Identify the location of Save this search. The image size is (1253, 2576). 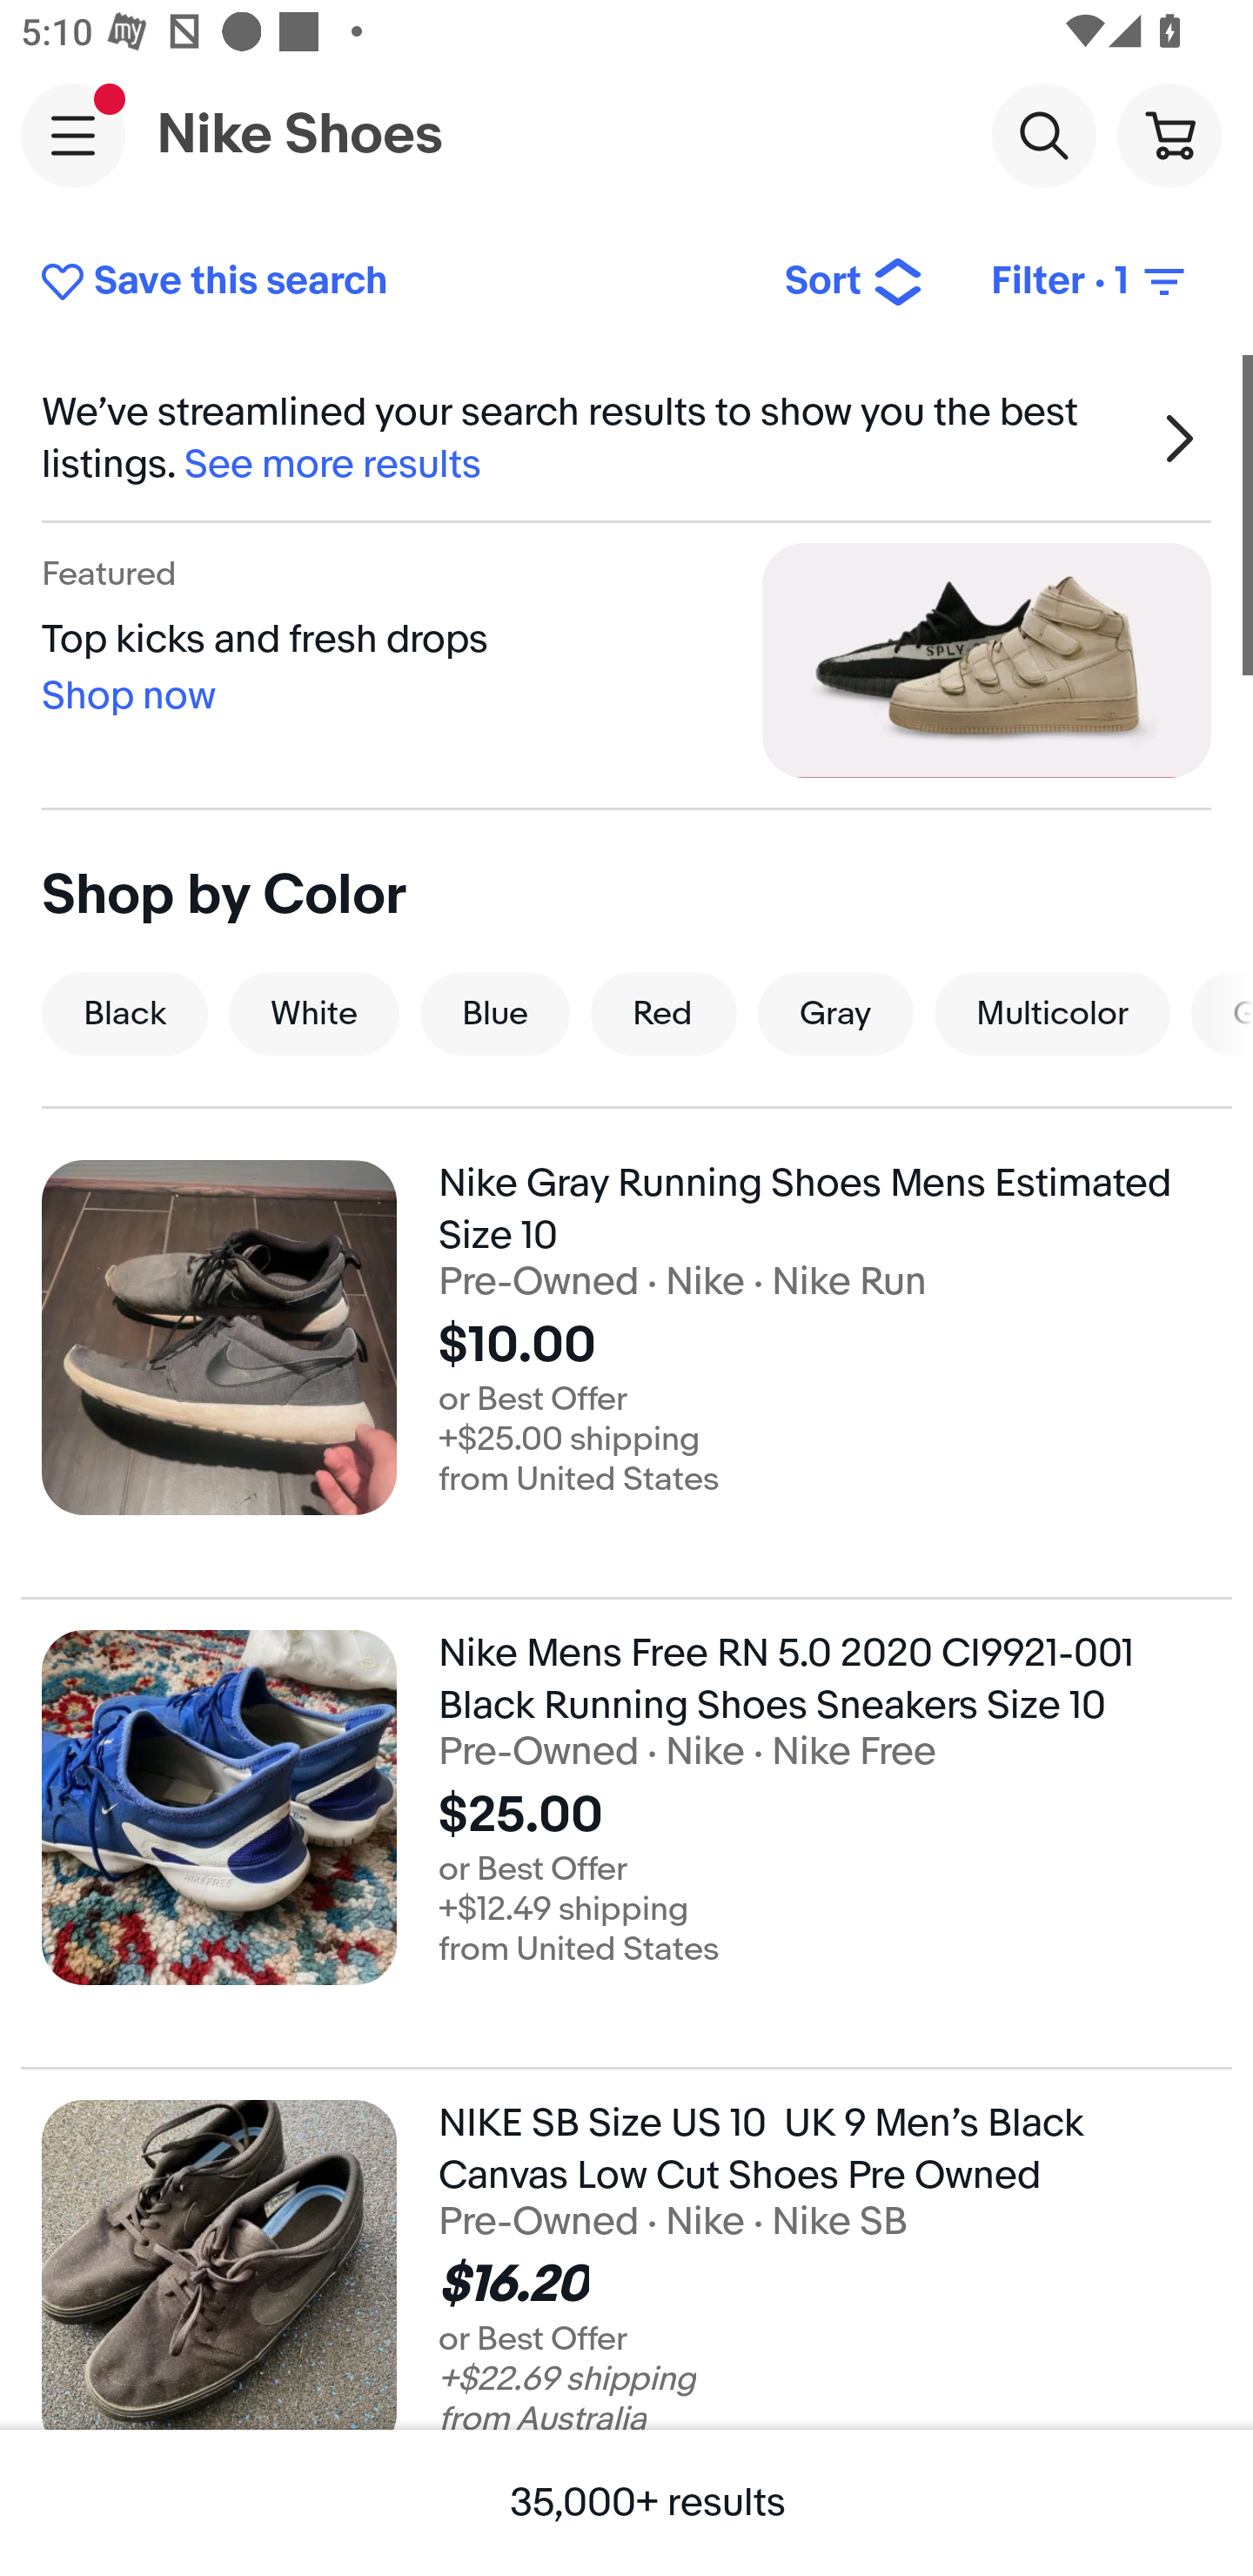
(390, 282).